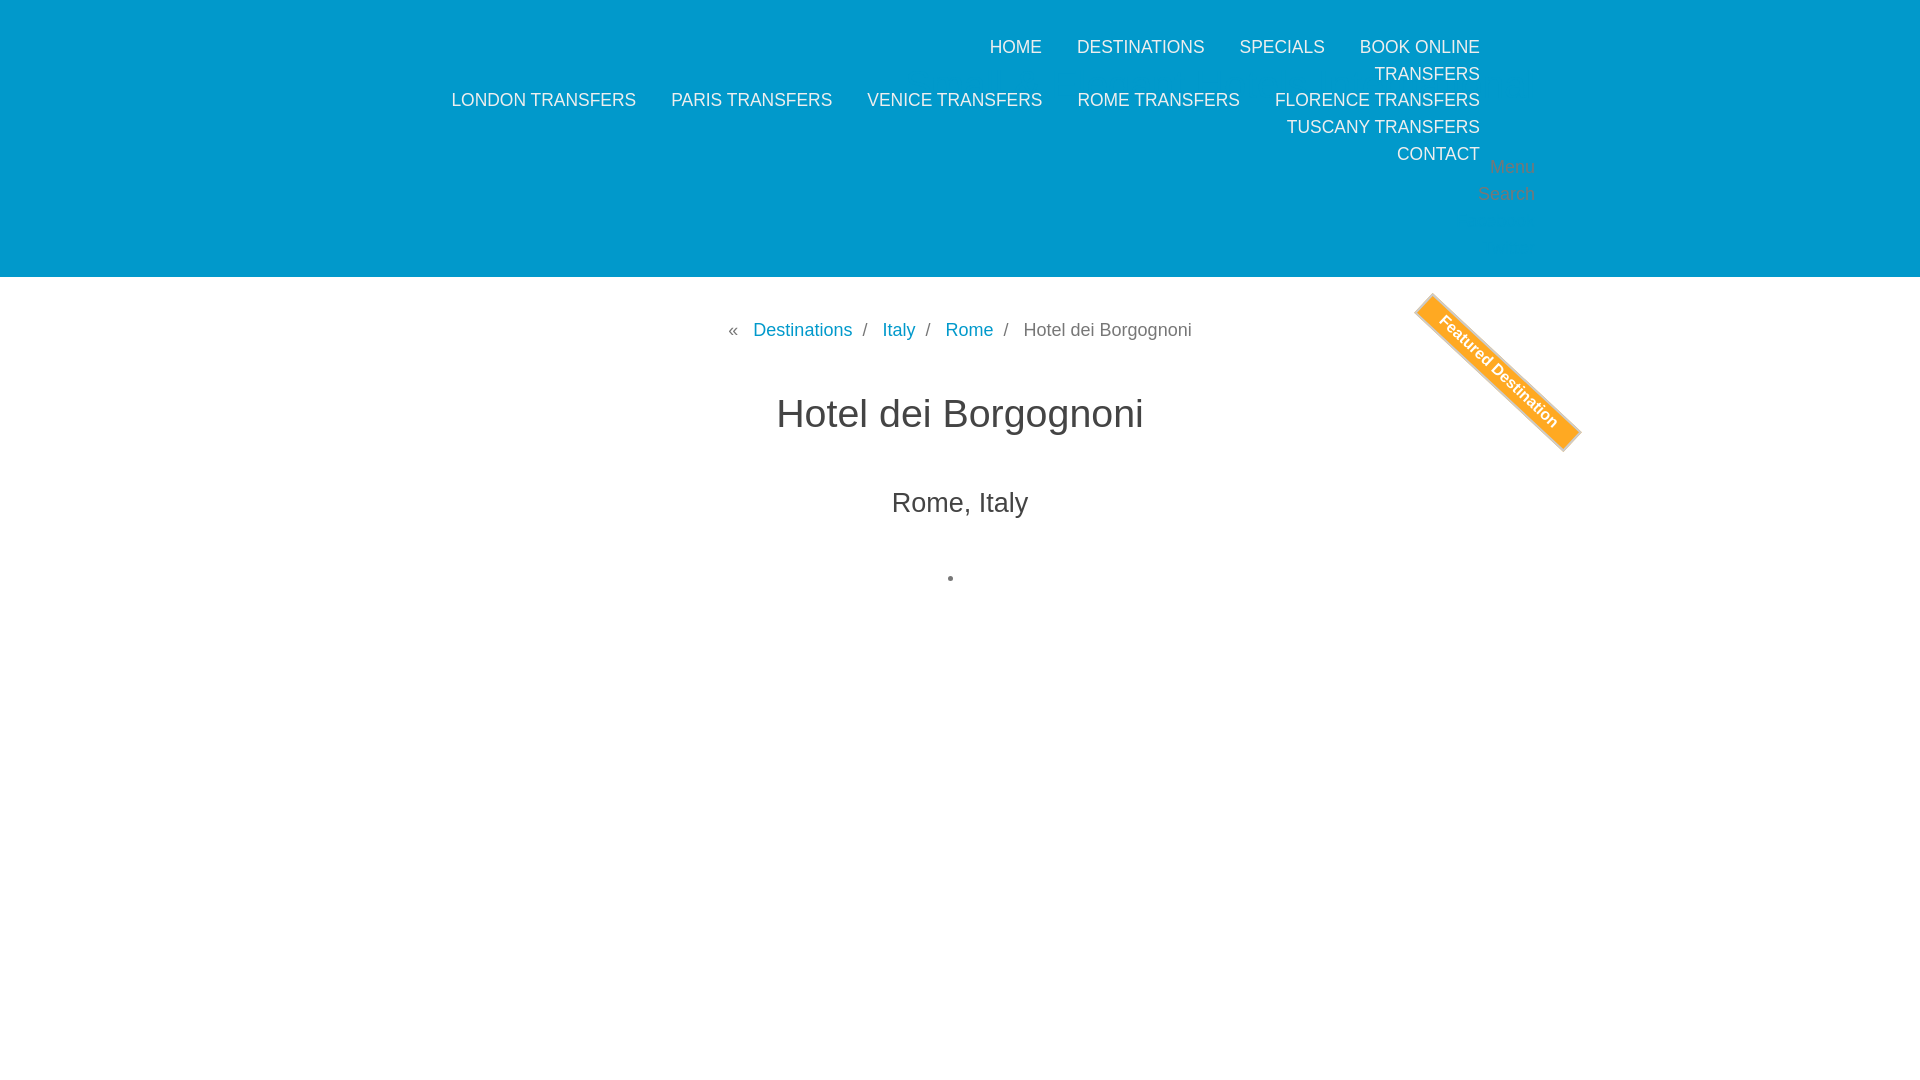  I want to click on Facebook, so click(1494, 220).